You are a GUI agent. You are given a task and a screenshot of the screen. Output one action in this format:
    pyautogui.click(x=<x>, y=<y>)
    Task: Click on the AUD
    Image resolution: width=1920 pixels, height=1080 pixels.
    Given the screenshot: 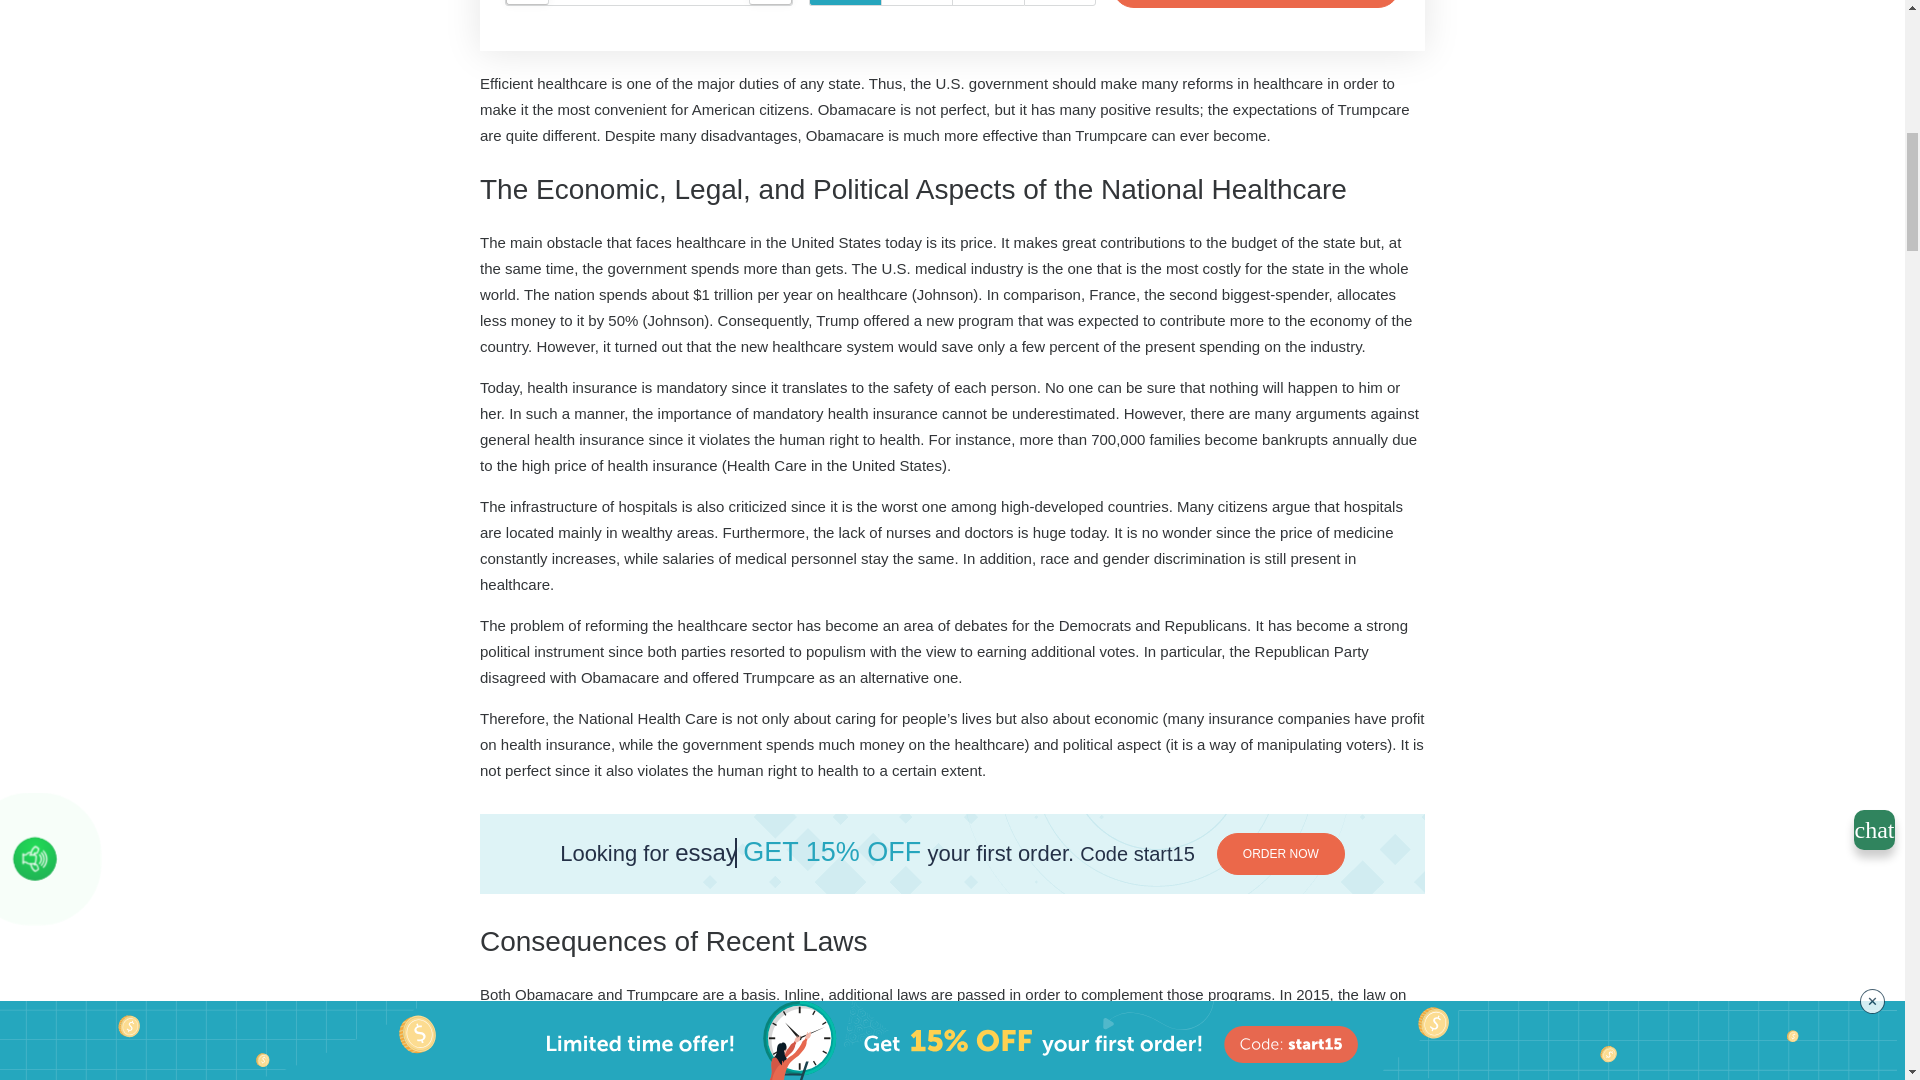 What is the action you would take?
    pyautogui.click(x=1060, y=3)
    